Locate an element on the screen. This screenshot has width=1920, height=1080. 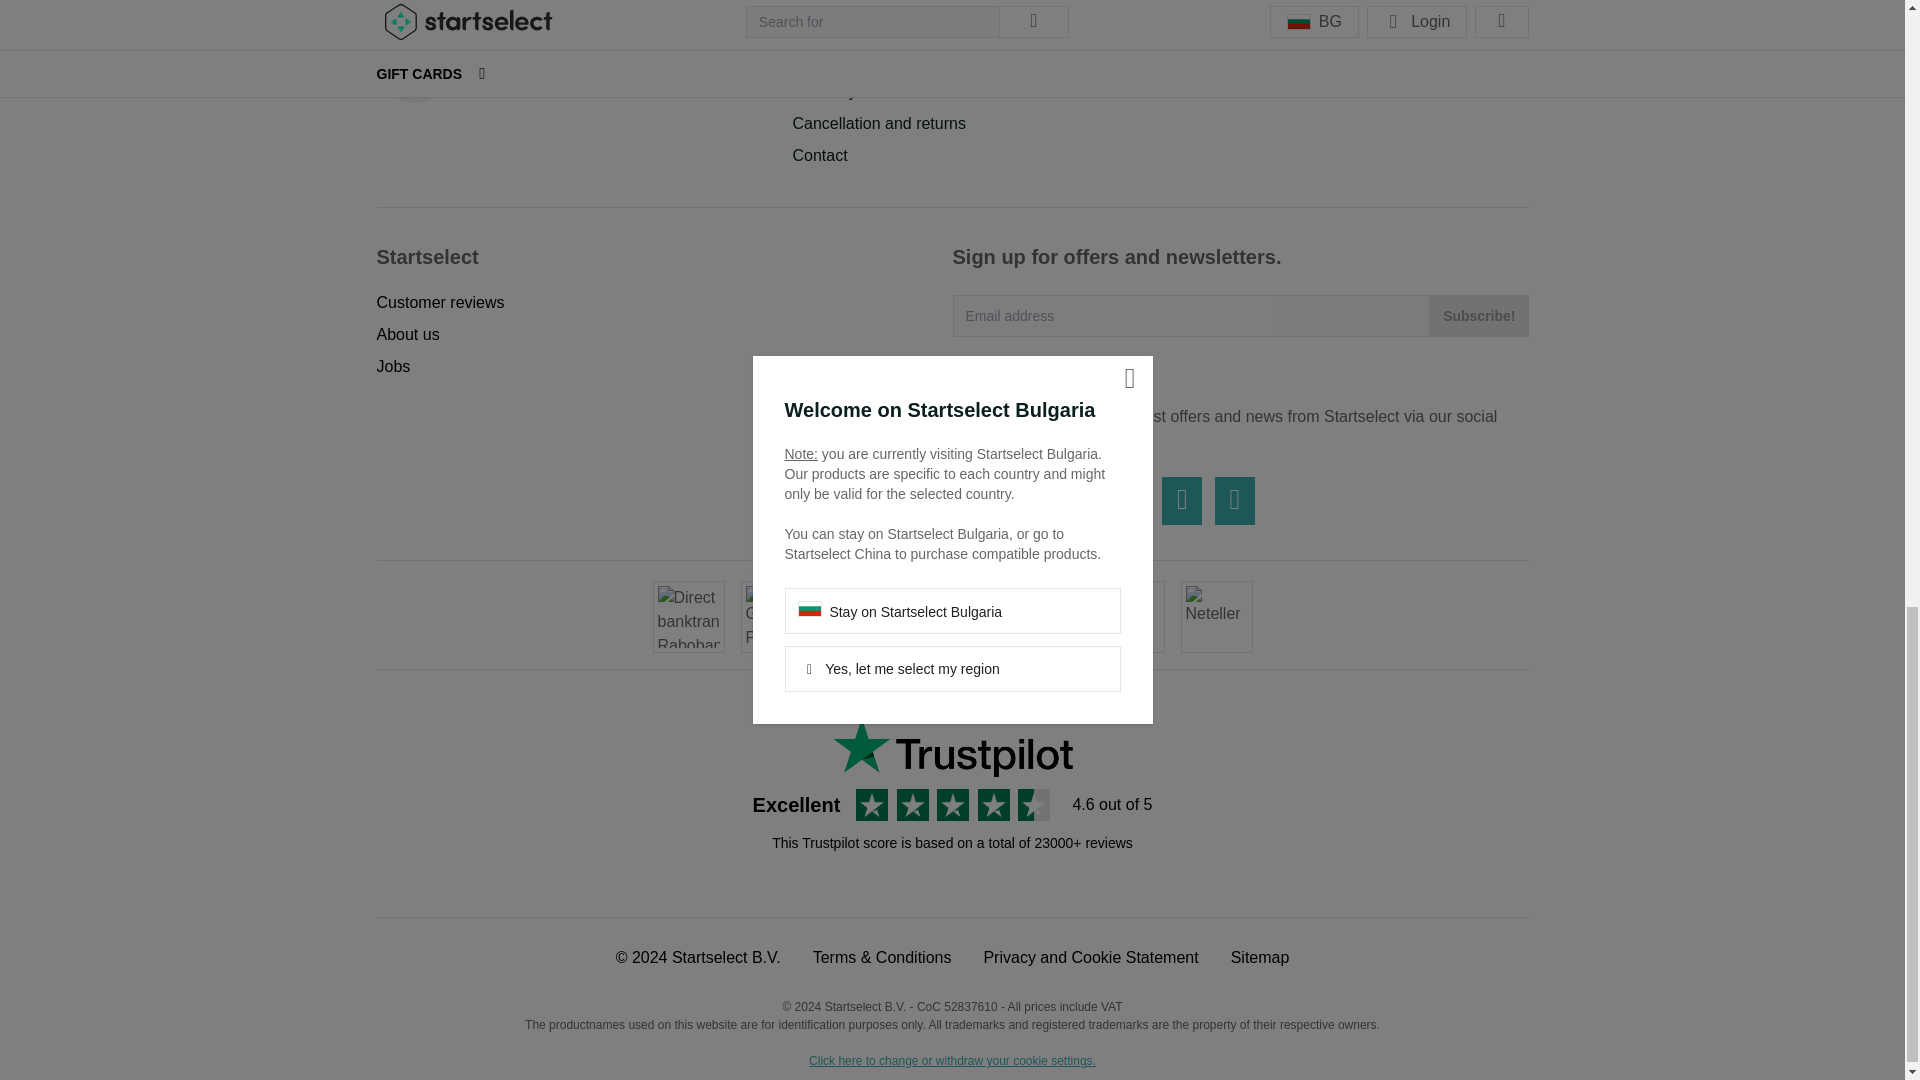
Warranty is located at coordinates (824, 92).